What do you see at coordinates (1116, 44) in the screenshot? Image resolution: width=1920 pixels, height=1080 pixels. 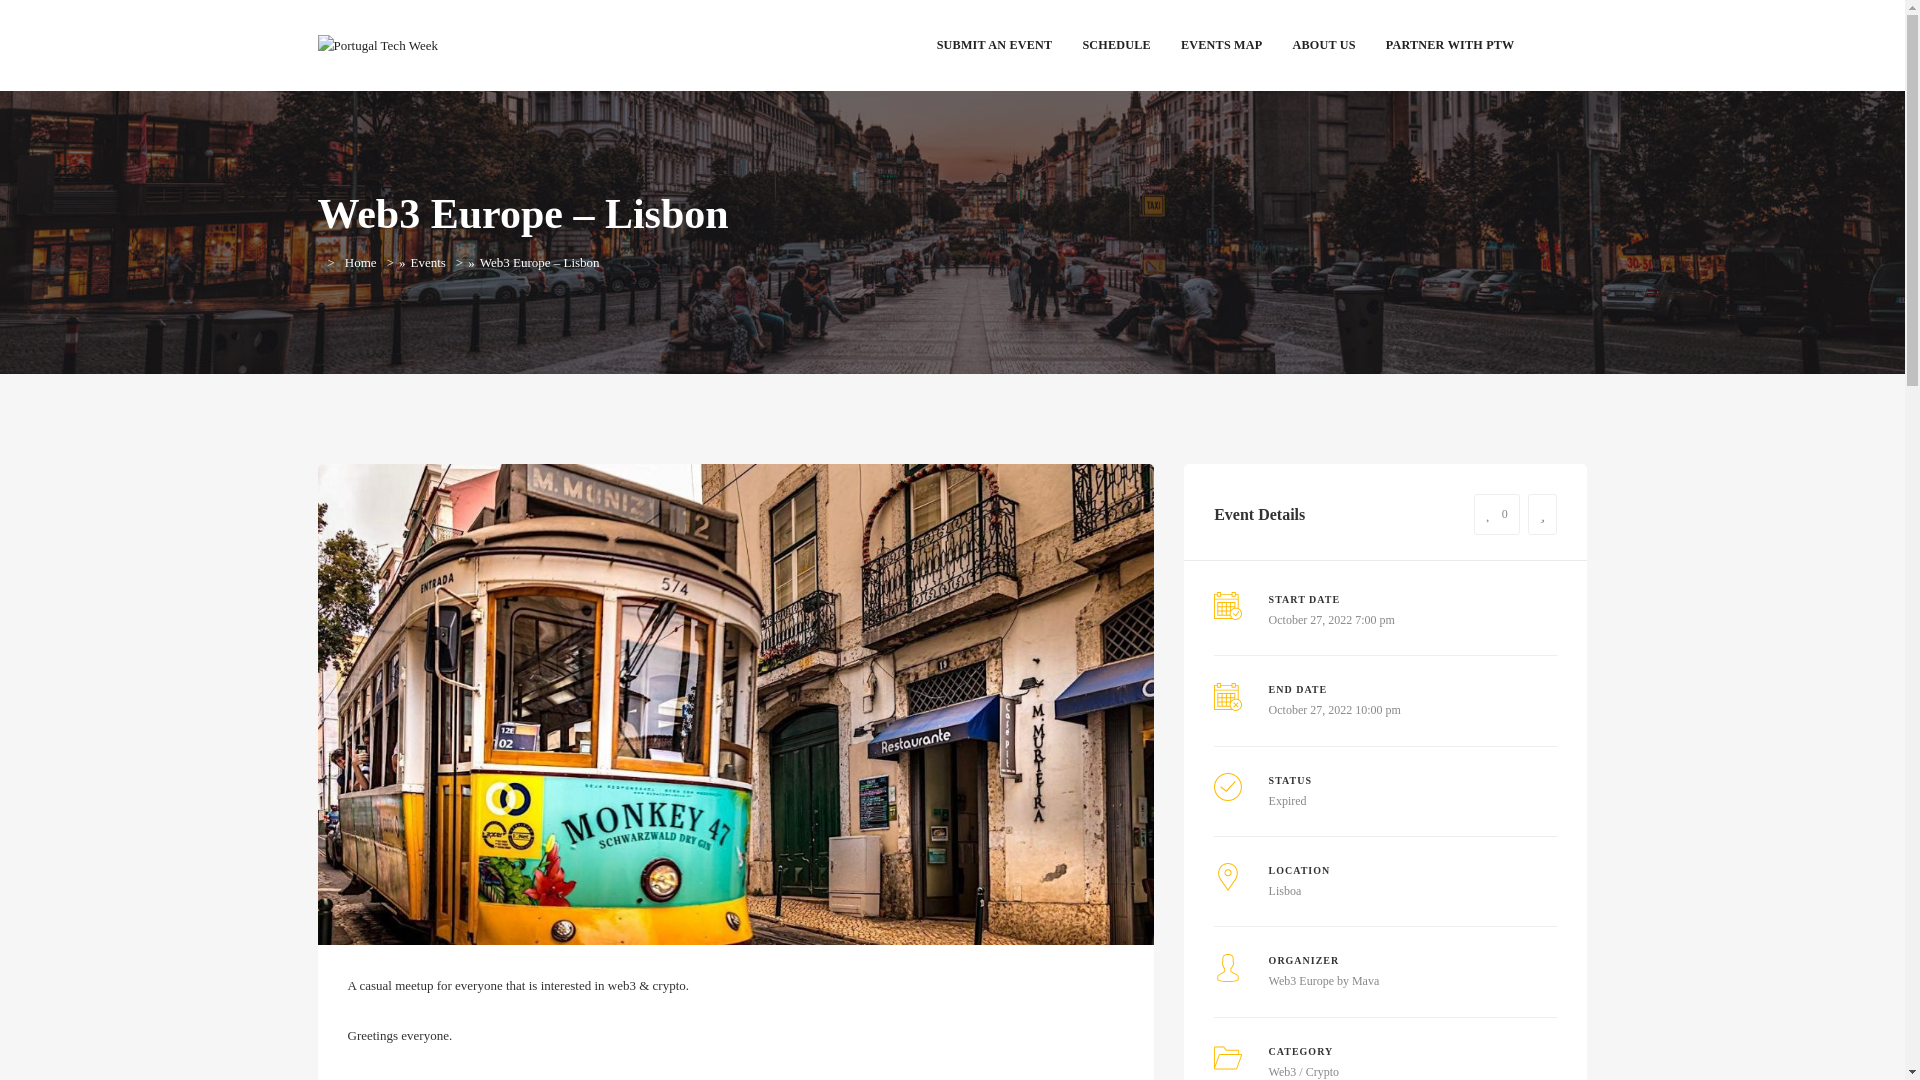 I see `SCHEDULE` at bounding box center [1116, 44].